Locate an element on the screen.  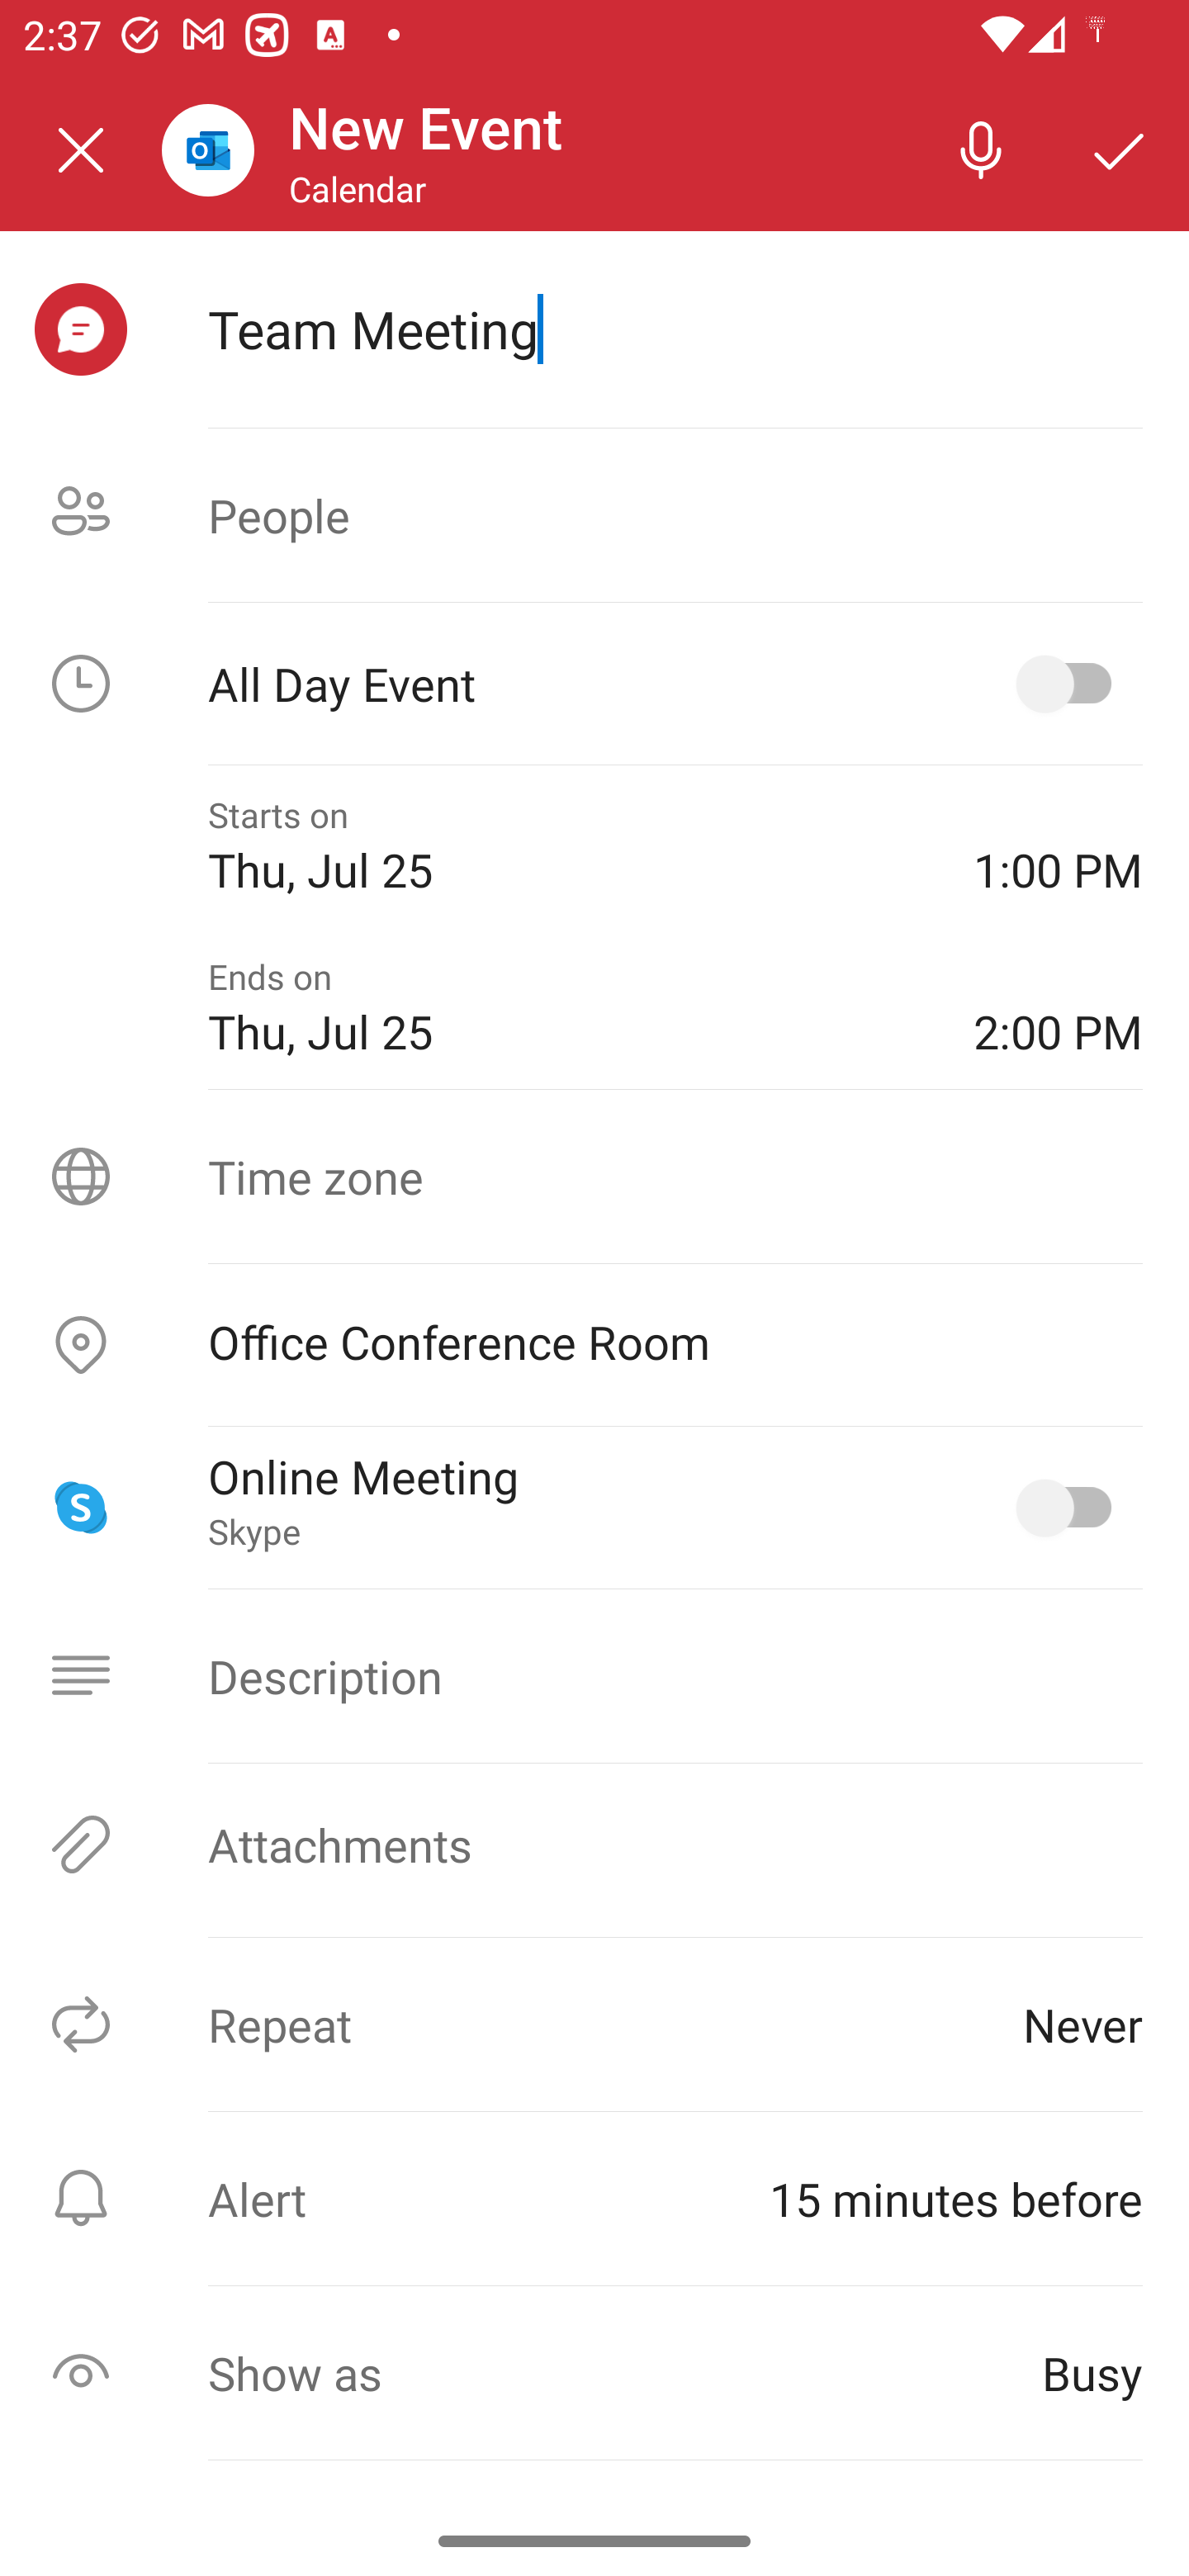
Alert ⁨15 minutes before is located at coordinates (594, 2198).